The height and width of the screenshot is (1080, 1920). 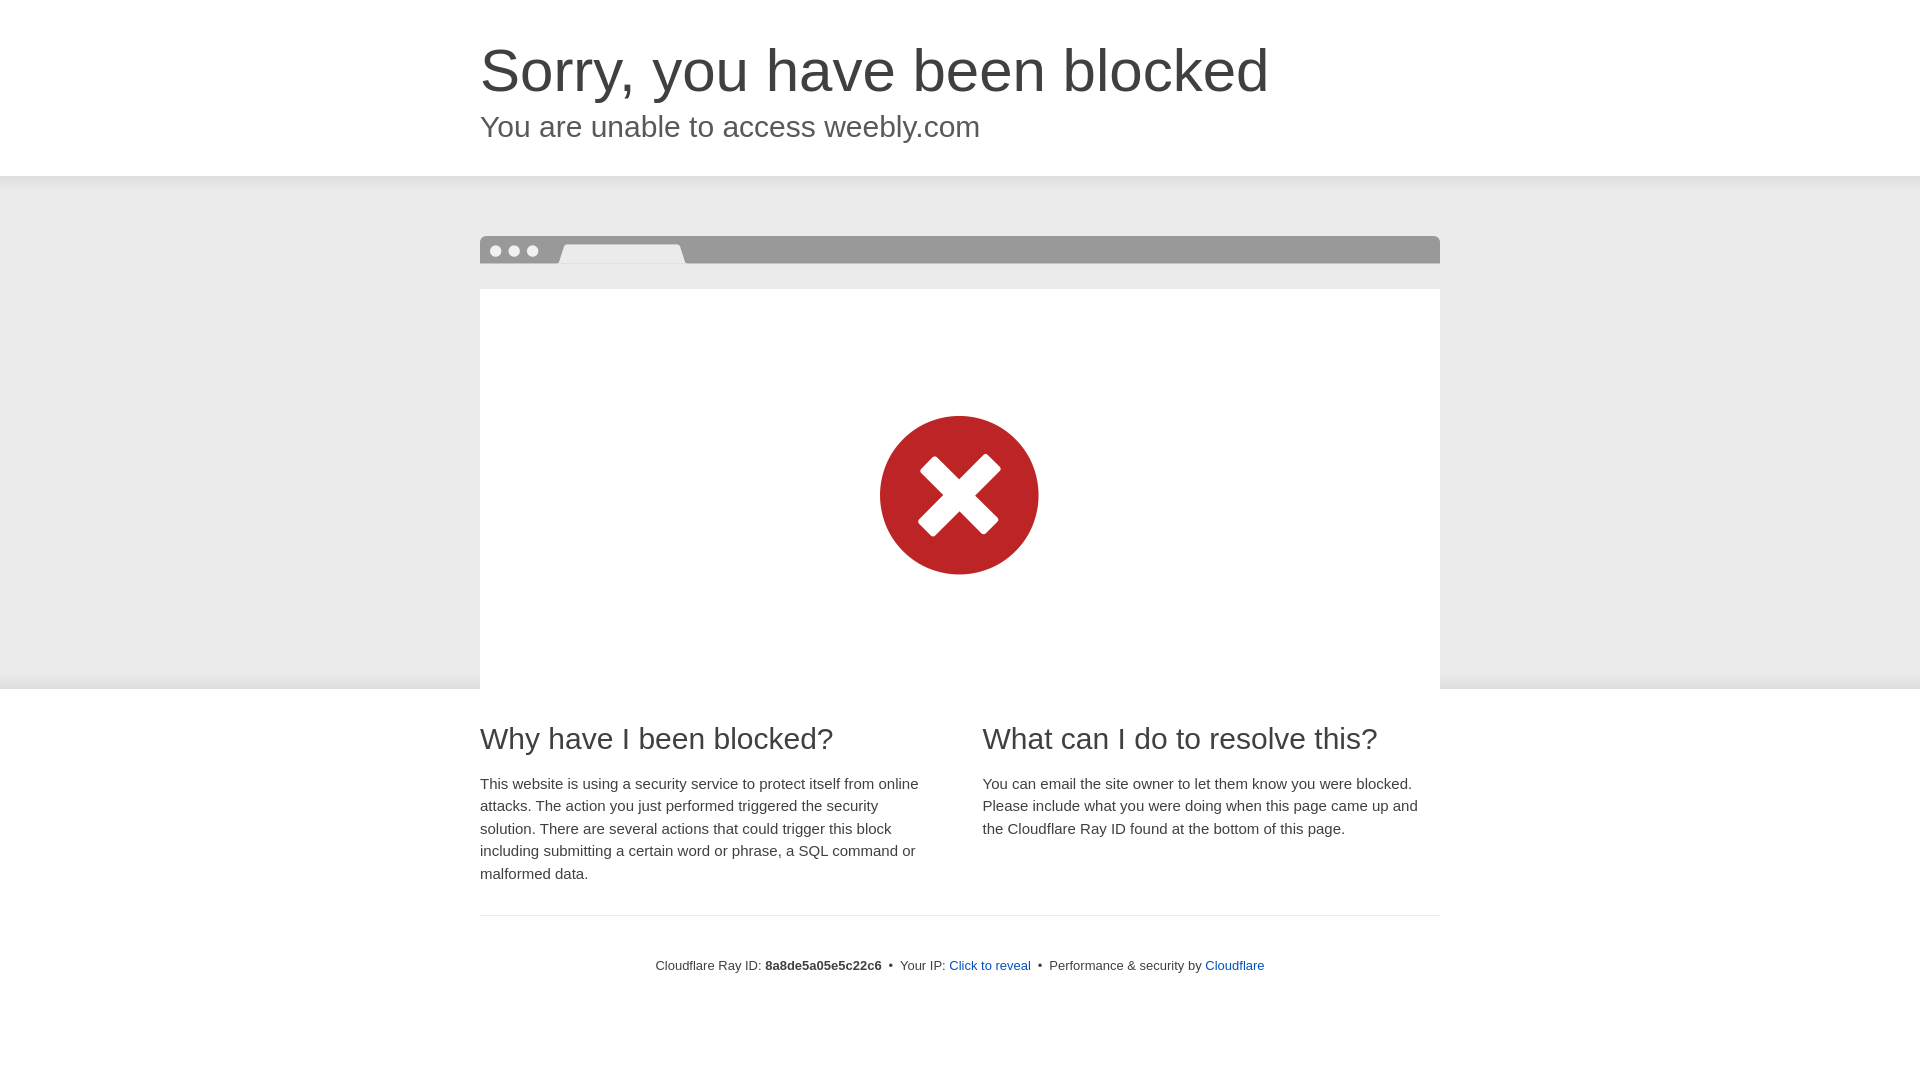 What do you see at coordinates (1234, 965) in the screenshot?
I see `Cloudflare` at bounding box center [1234, 965].